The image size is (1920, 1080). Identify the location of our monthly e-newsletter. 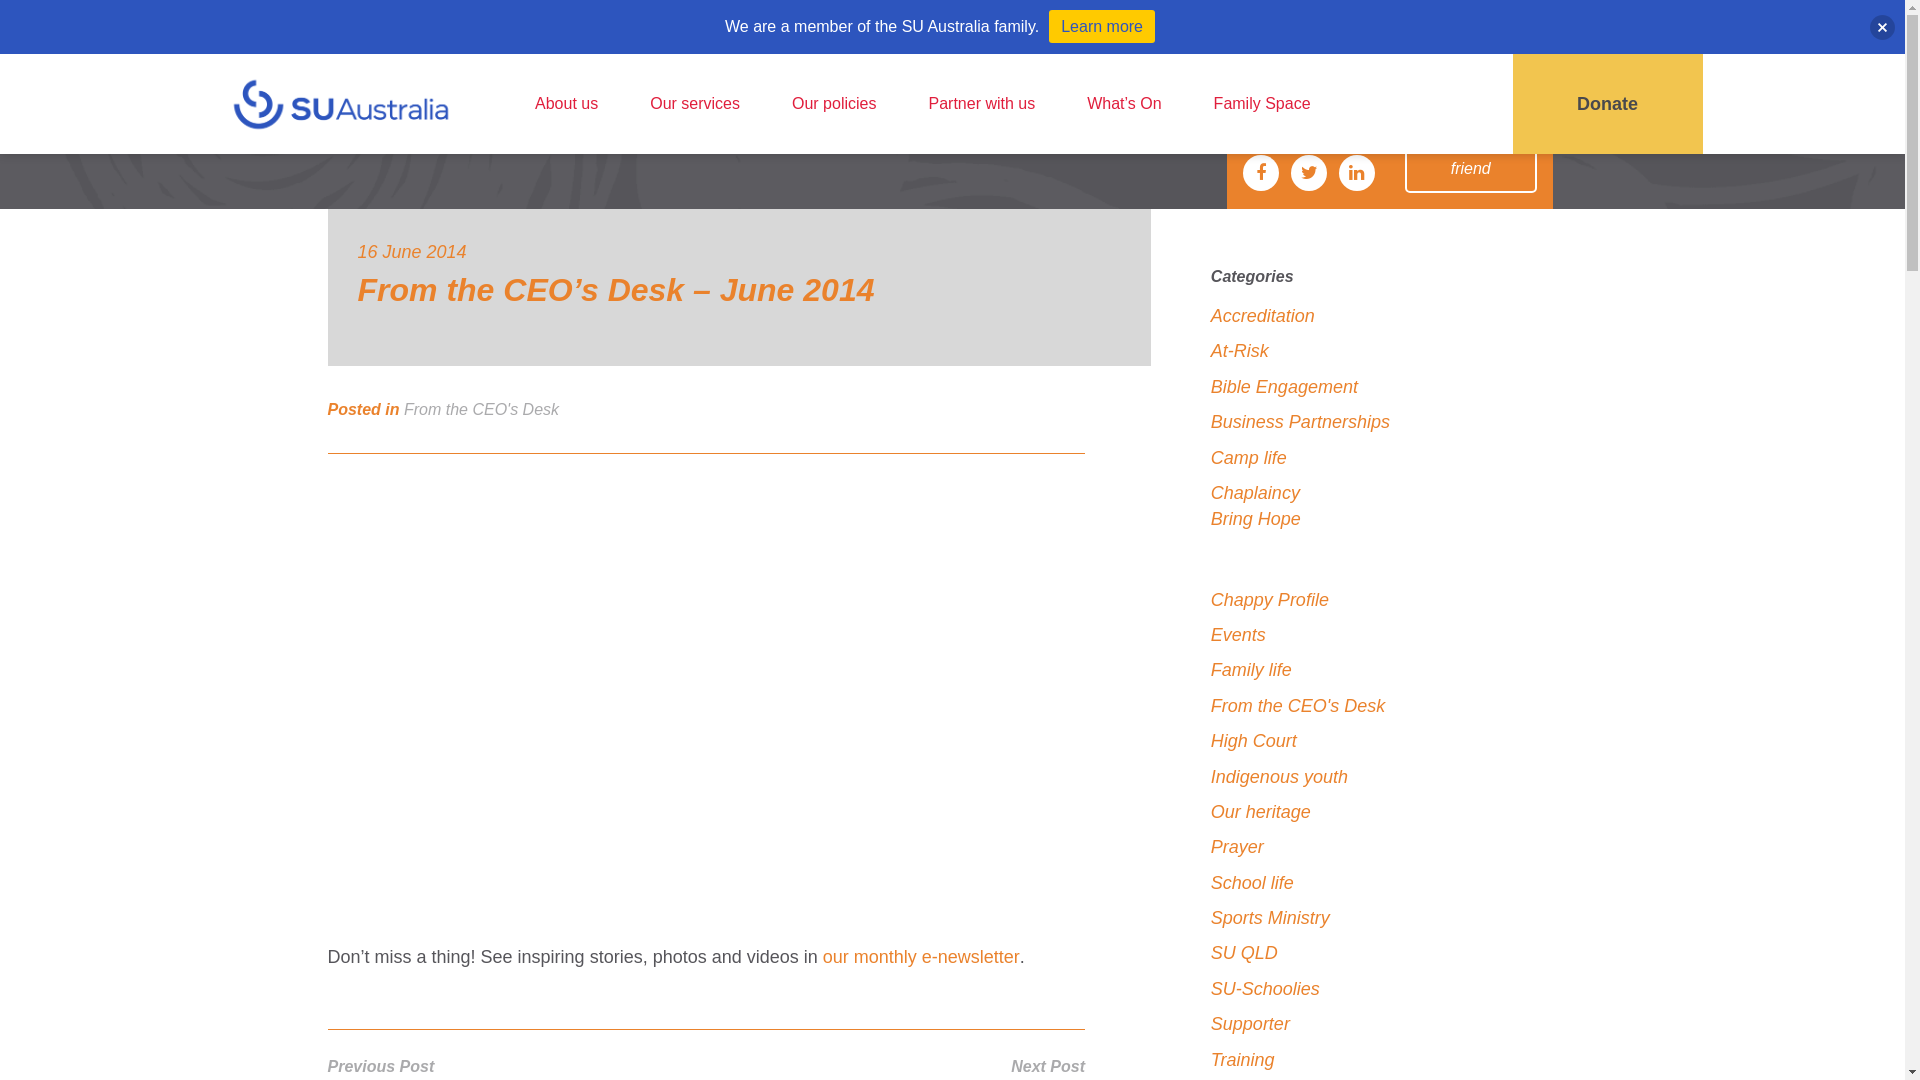
(922, 957).